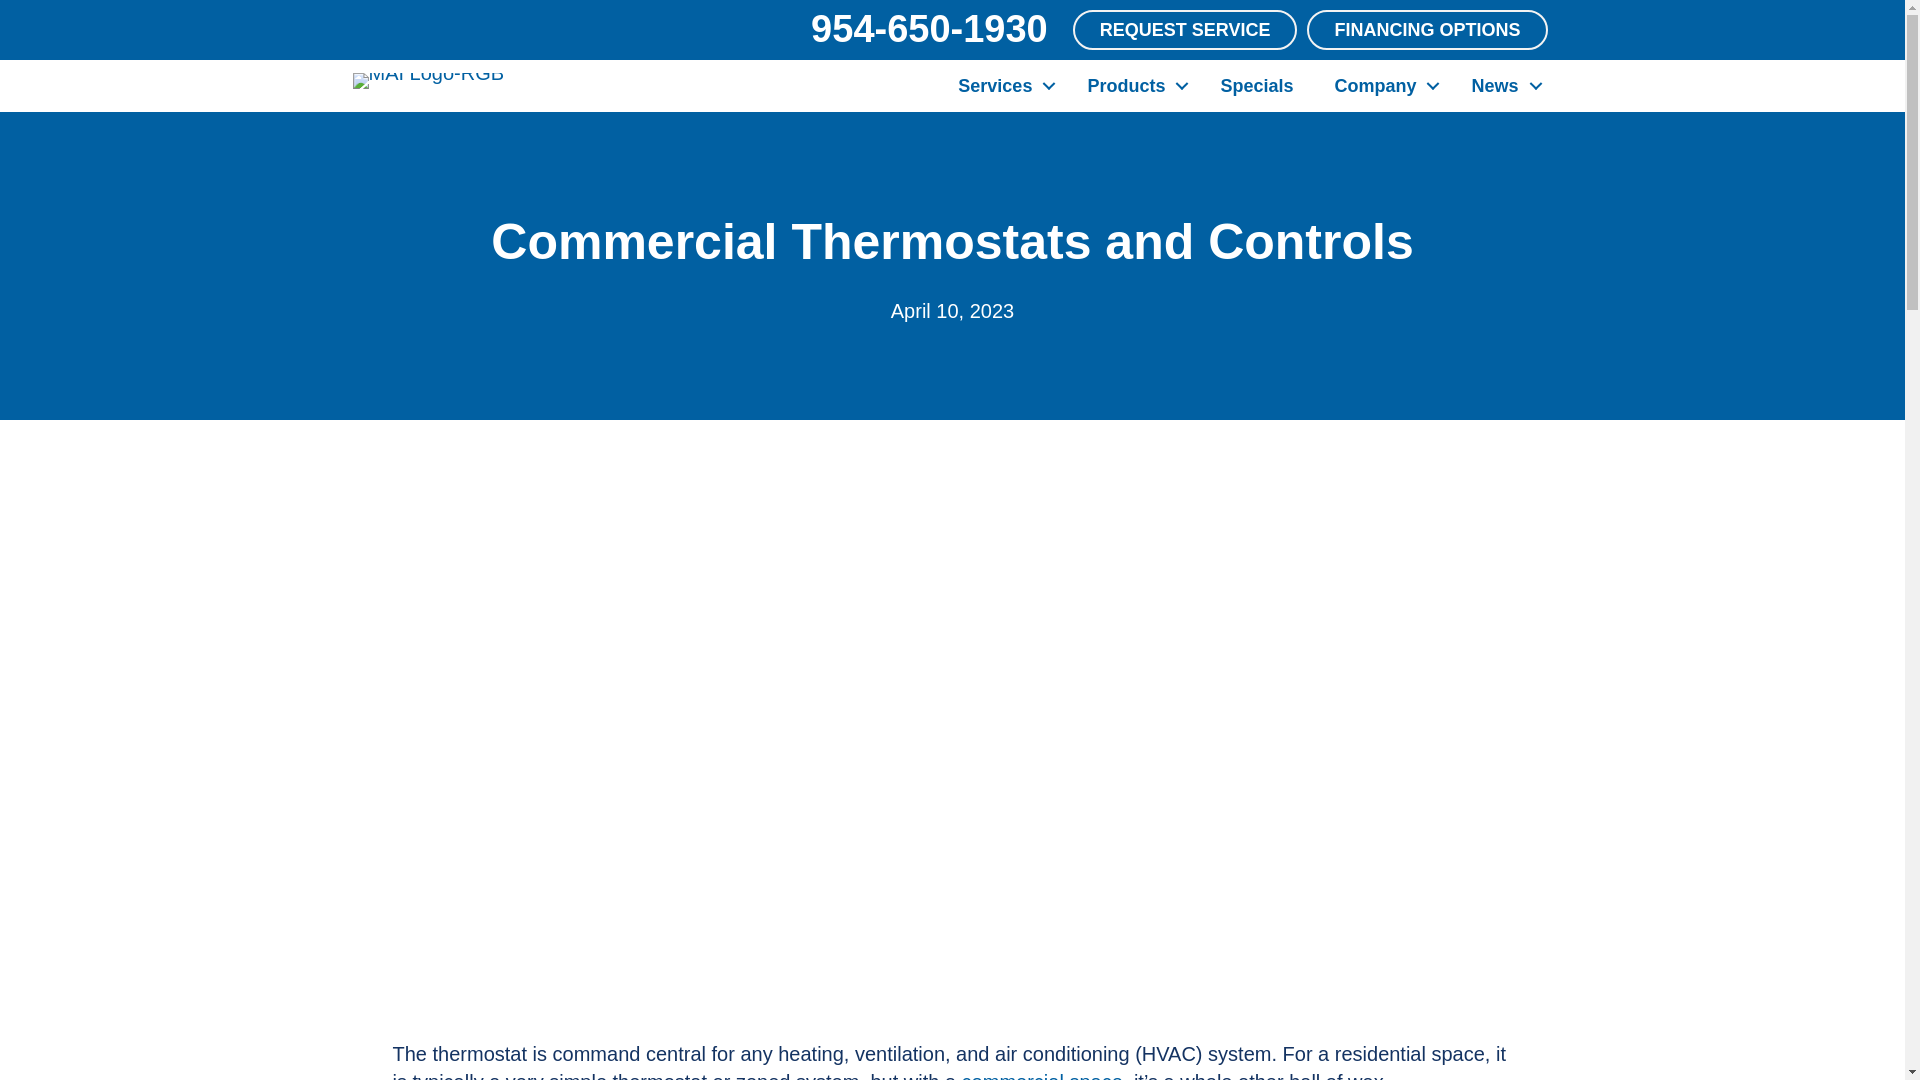 The width and height of the screenshot is (1920, 1080). I want to click on MAI Logo-RGB, so click(427, 80).